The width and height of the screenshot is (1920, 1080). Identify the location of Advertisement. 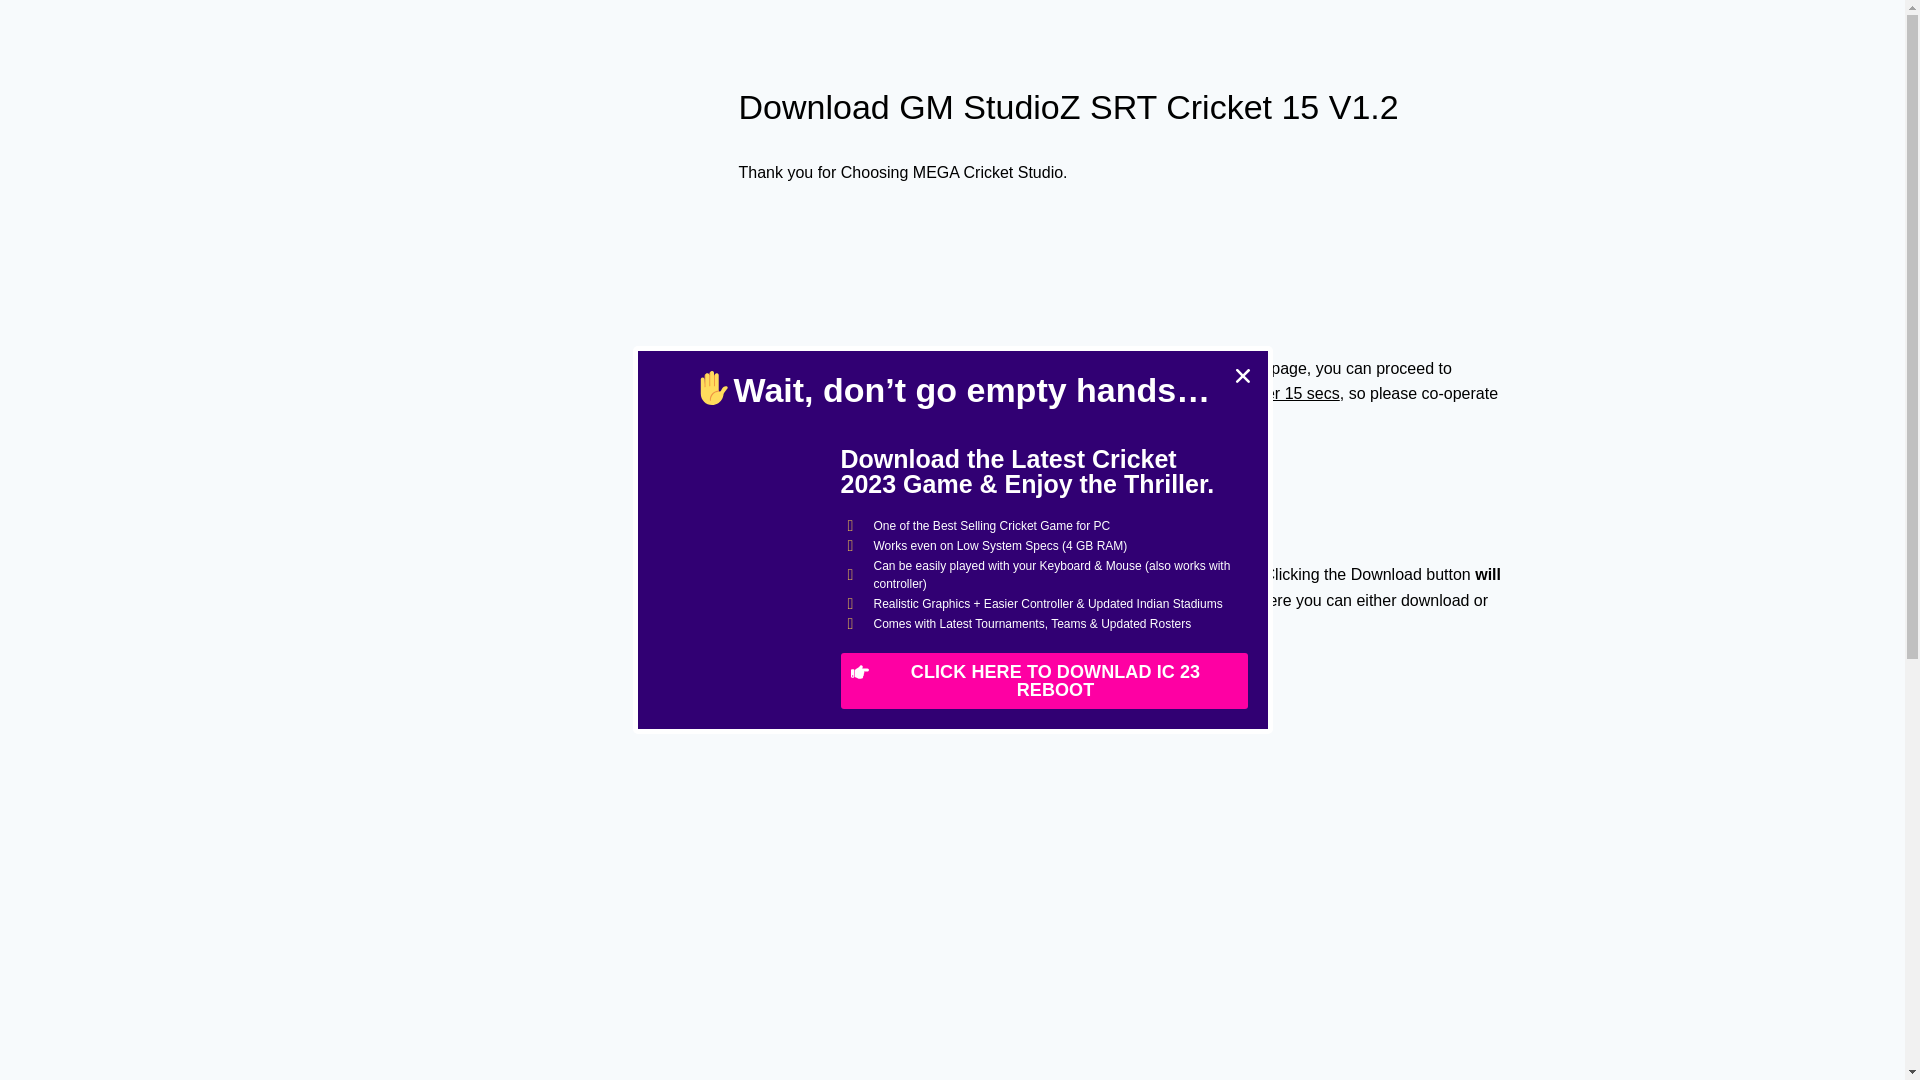
(1102, 267).